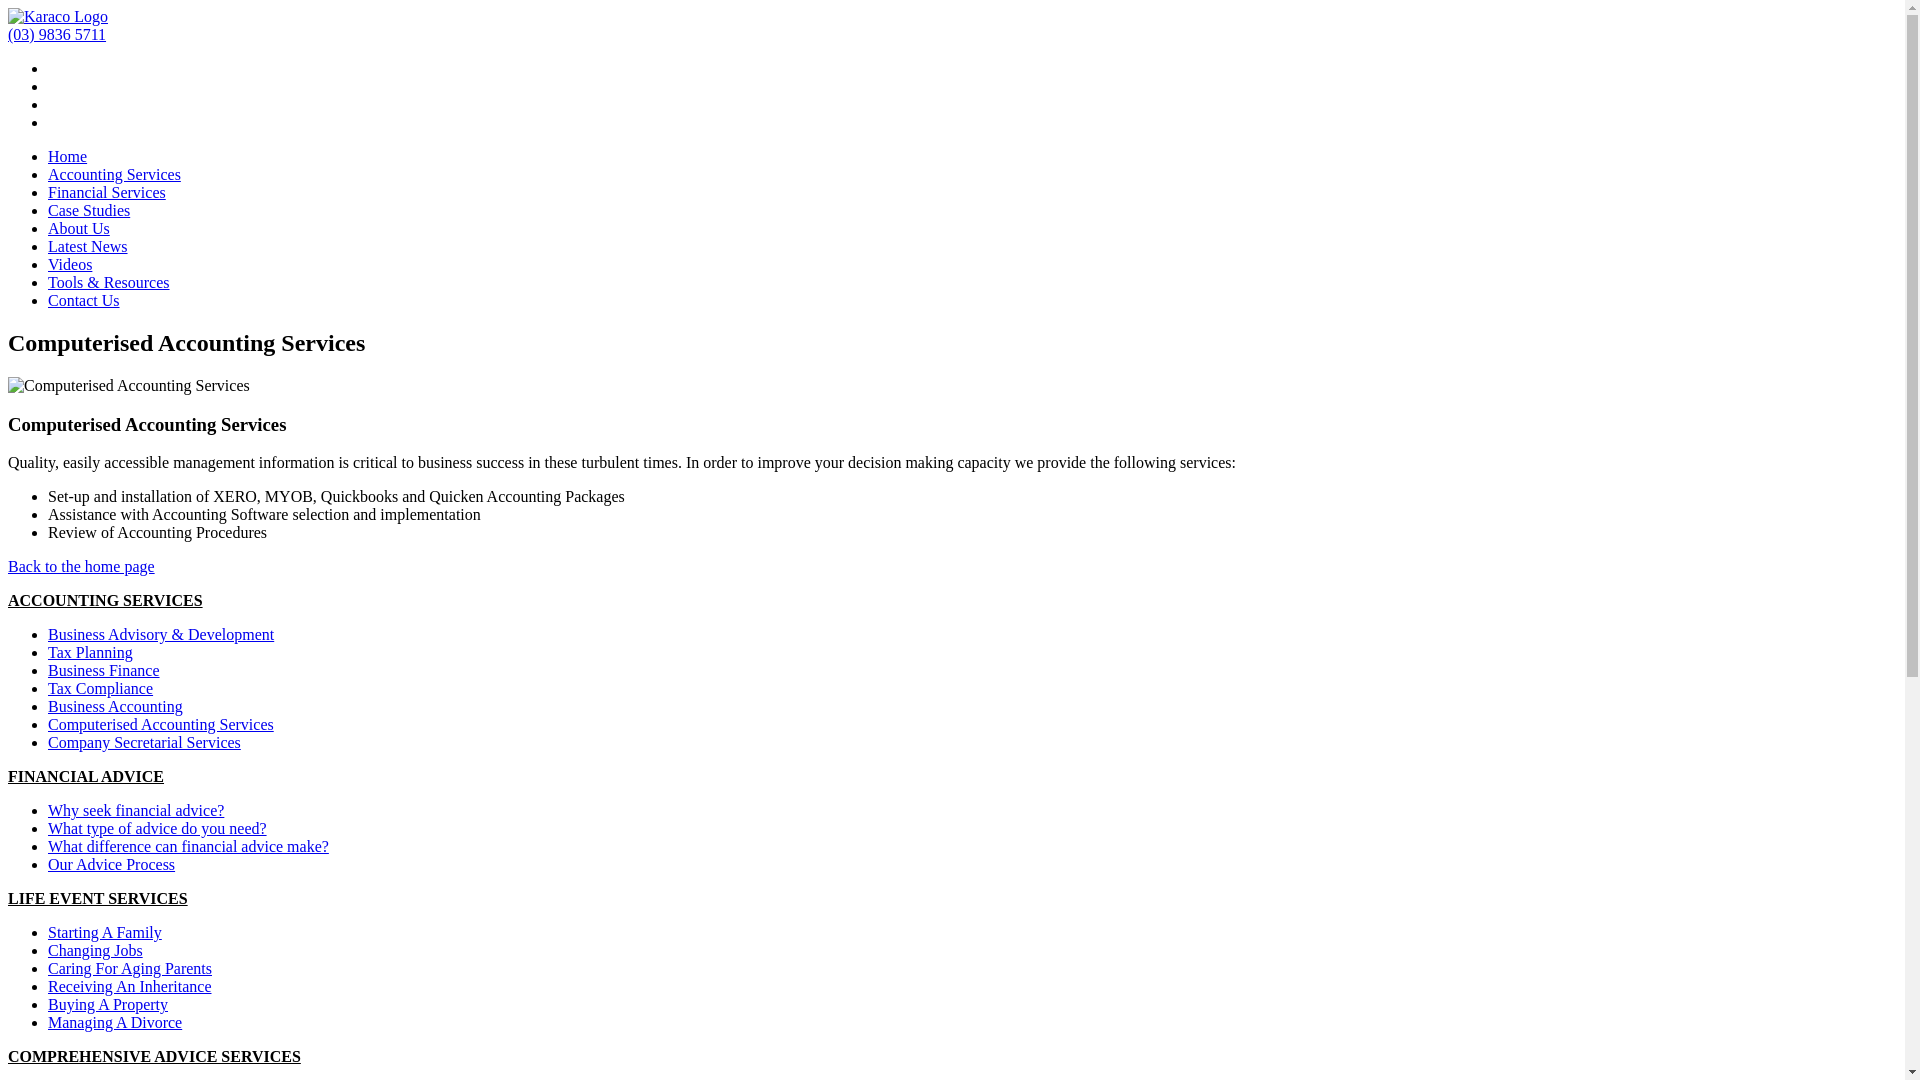 The image size is (1920, 1080). I want to click on (03) 9836 5711, so click(57, 34).